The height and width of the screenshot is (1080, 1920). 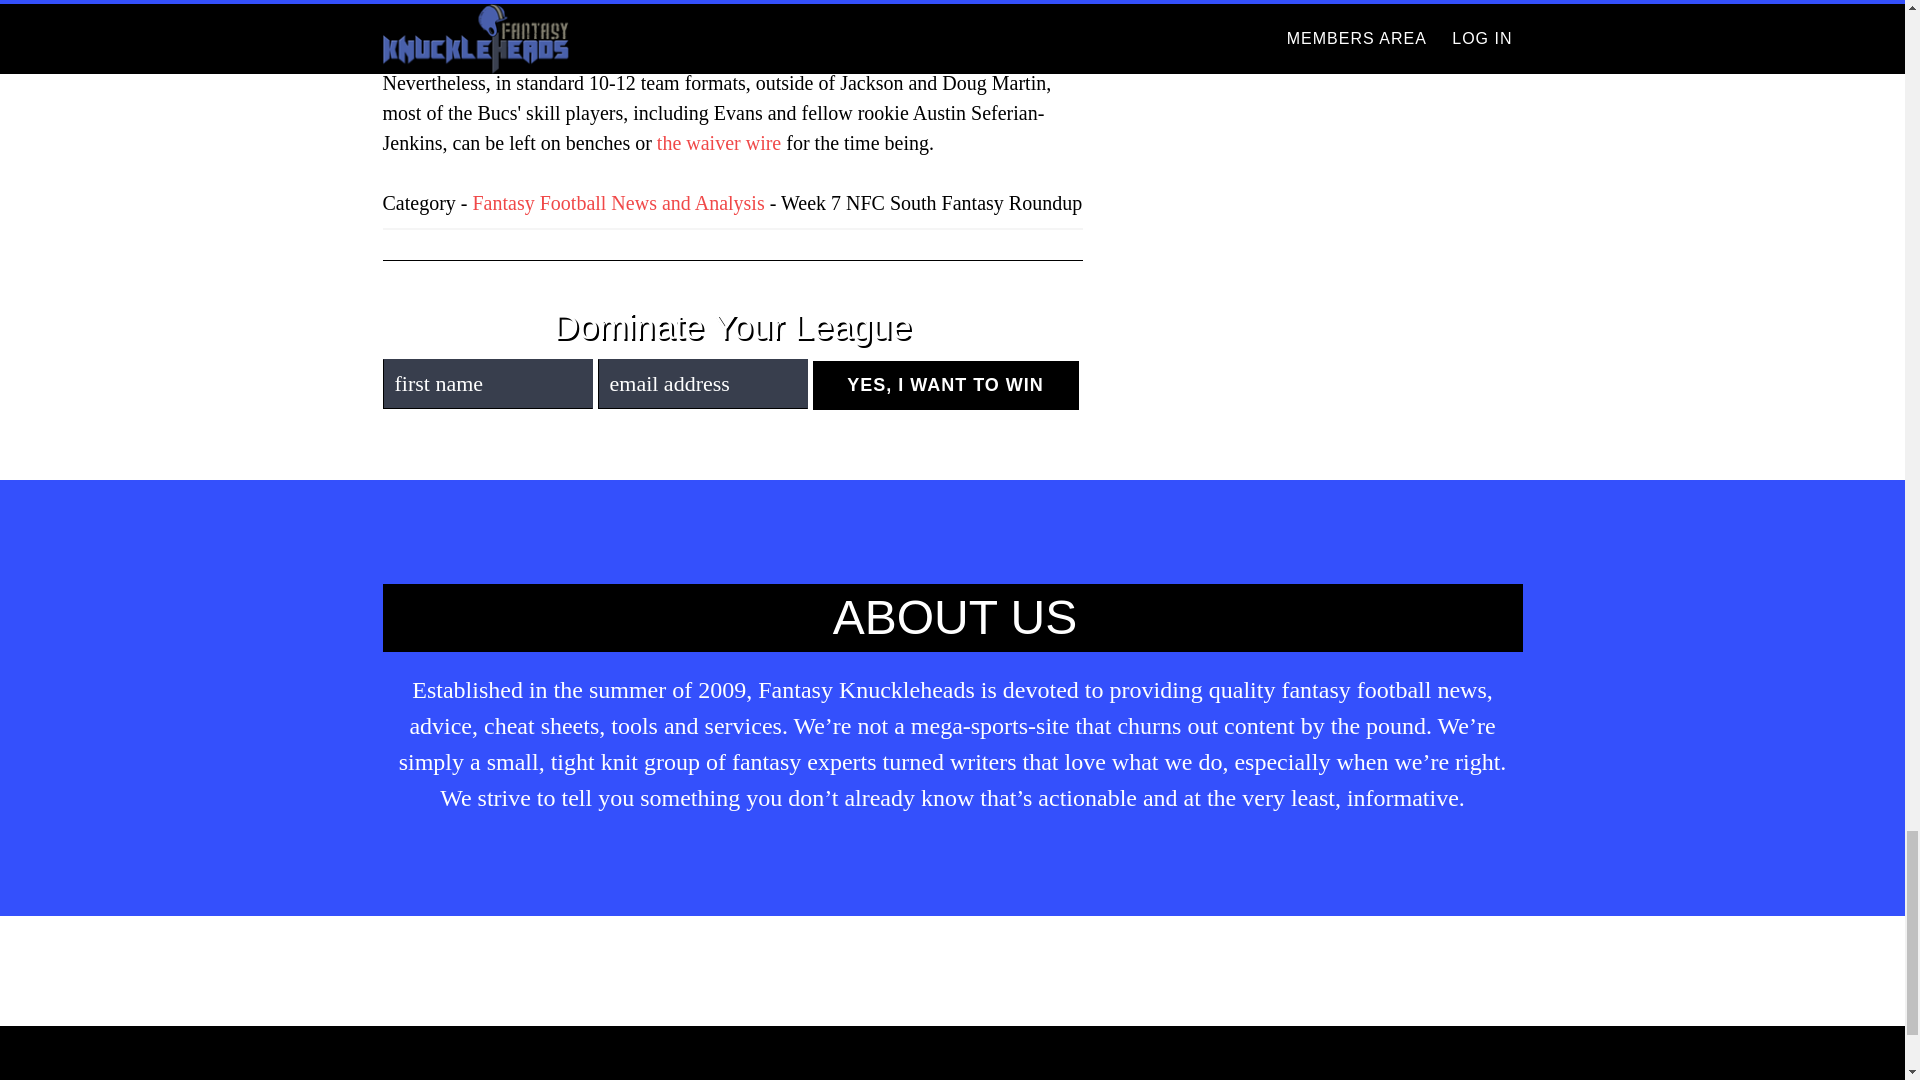 I want to click on Yes, I Want To Win, so click(x=944, y=385).